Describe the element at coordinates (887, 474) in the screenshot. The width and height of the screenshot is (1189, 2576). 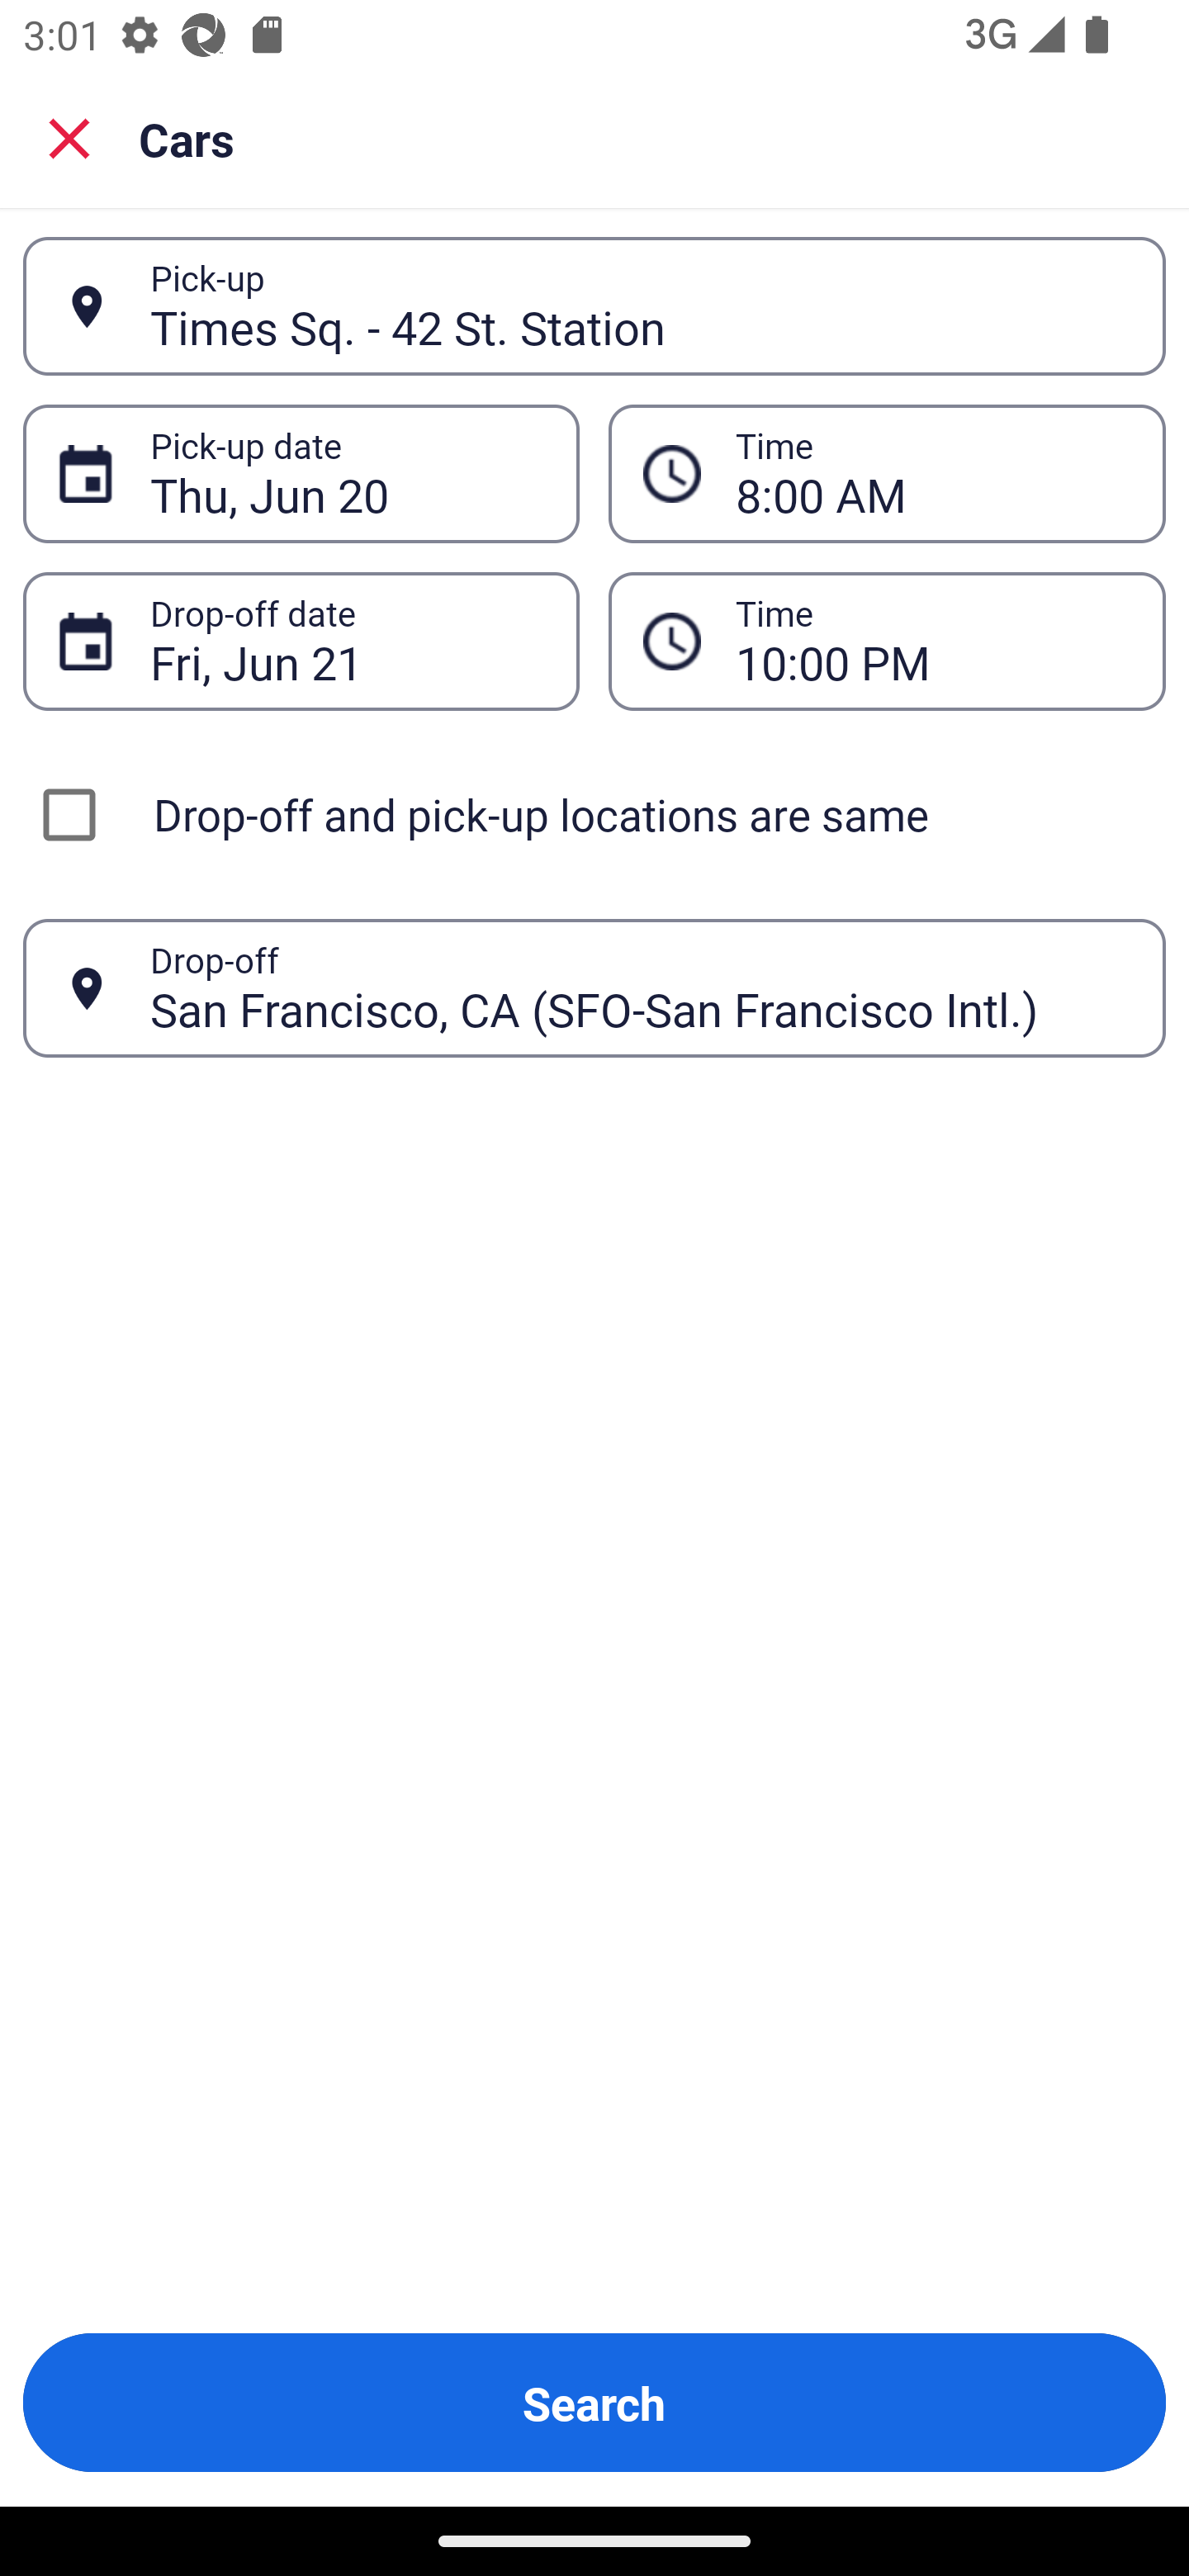
I see `8:00 AM` at that location.